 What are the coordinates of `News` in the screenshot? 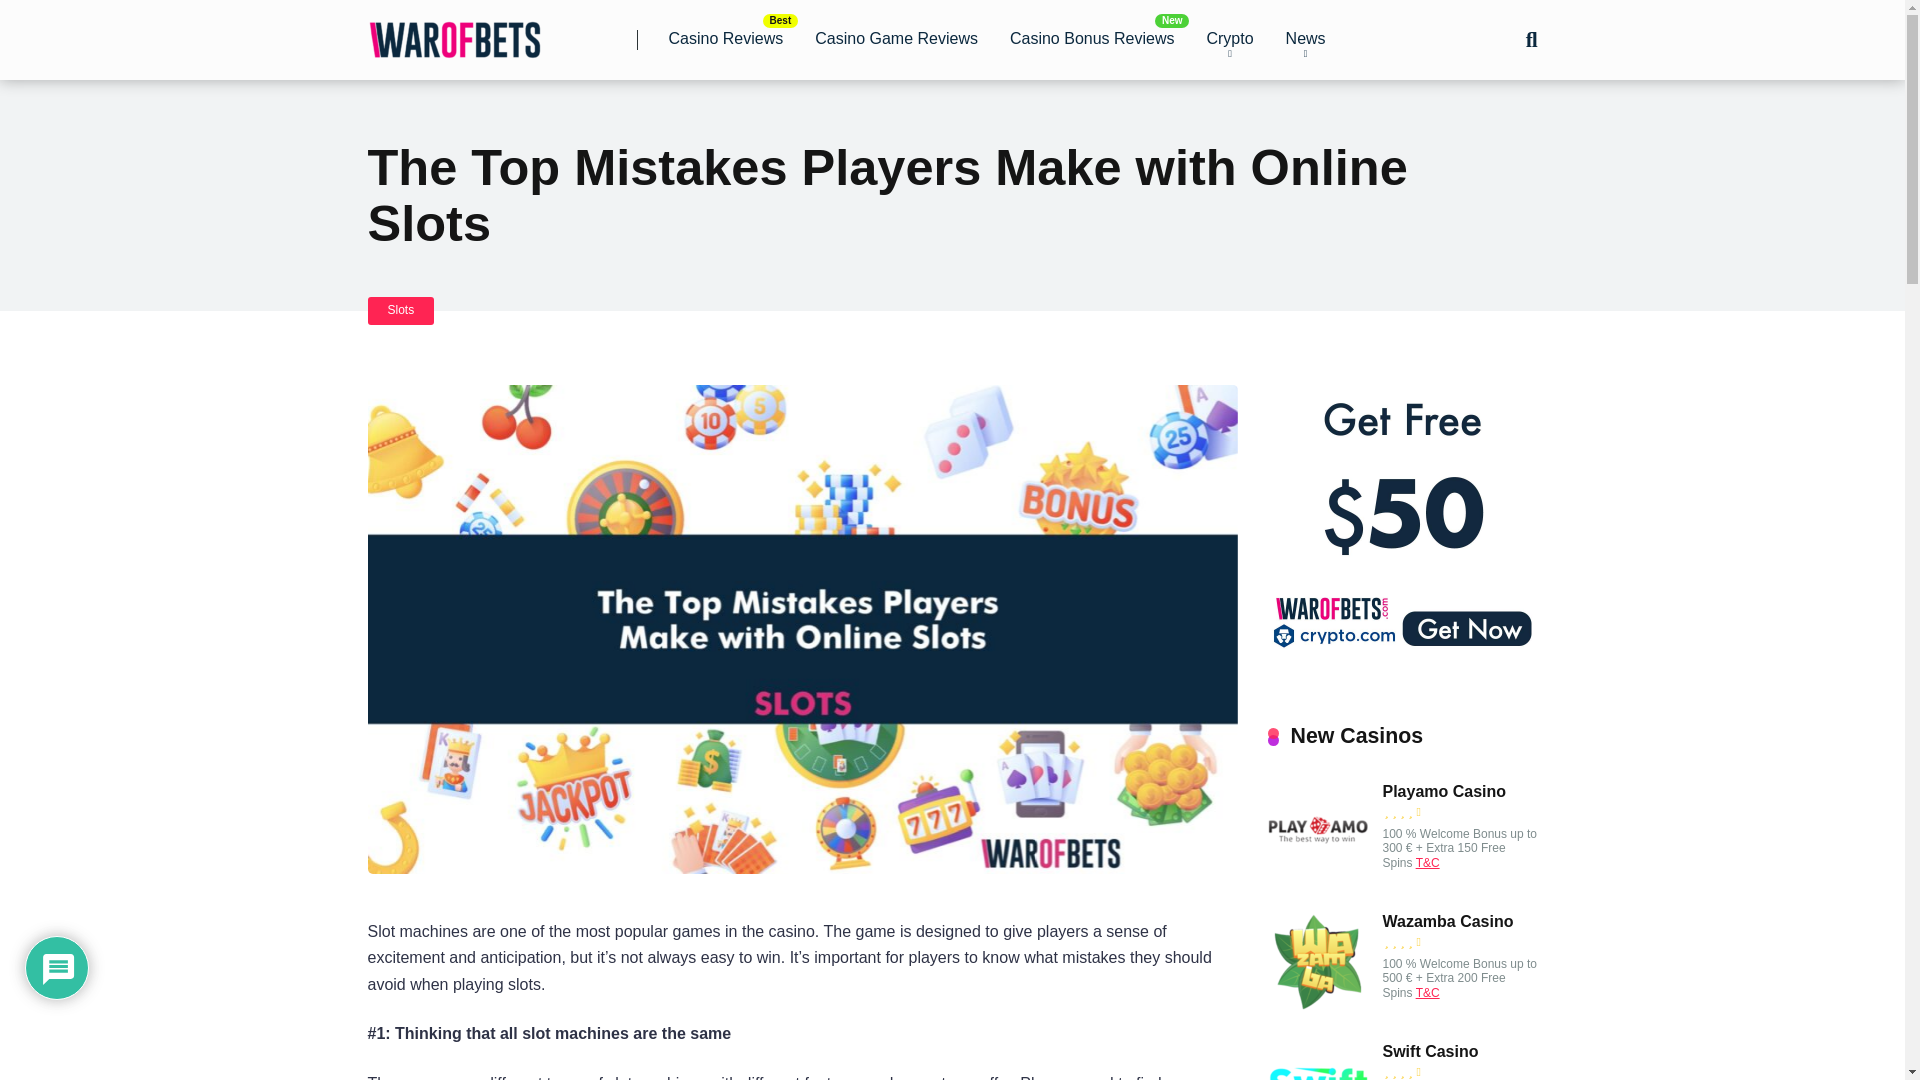 It's located at (1306, 40).